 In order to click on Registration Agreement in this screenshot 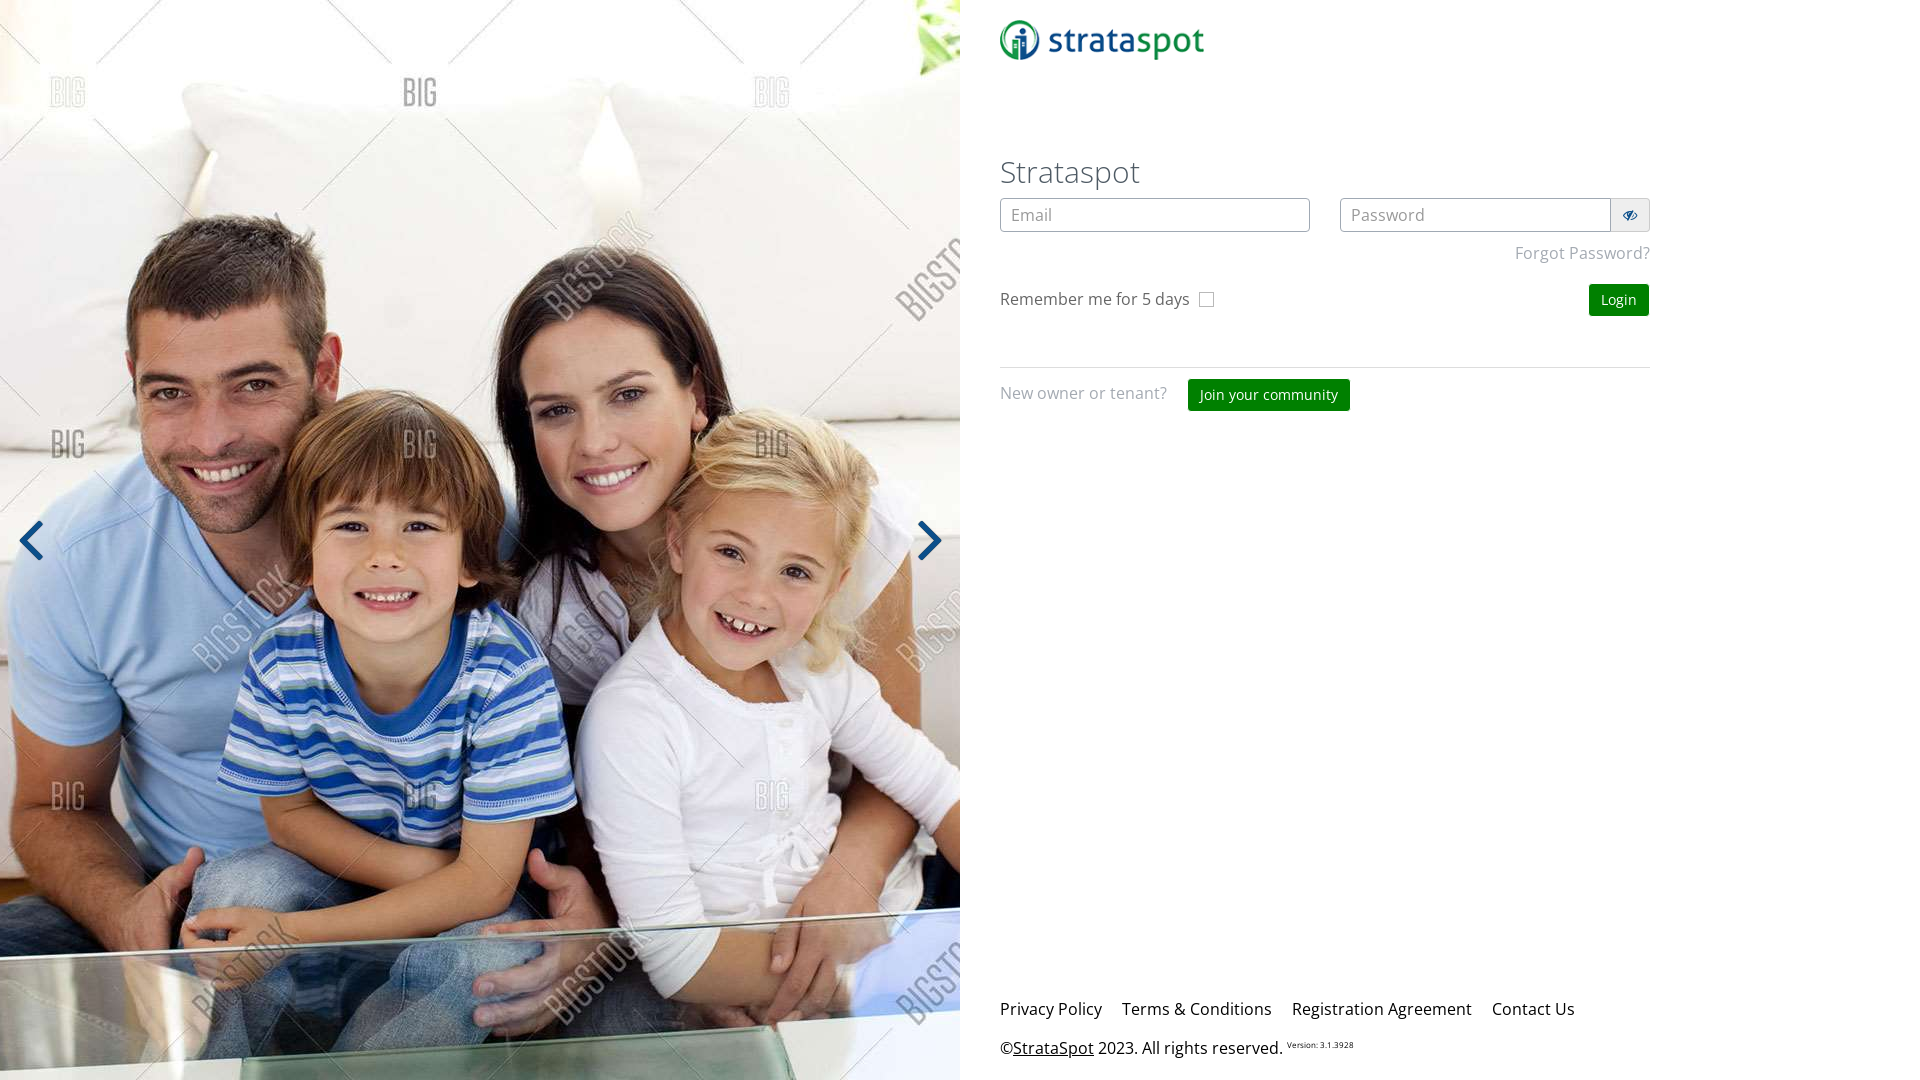, I will do `click(1382, 1009)`.